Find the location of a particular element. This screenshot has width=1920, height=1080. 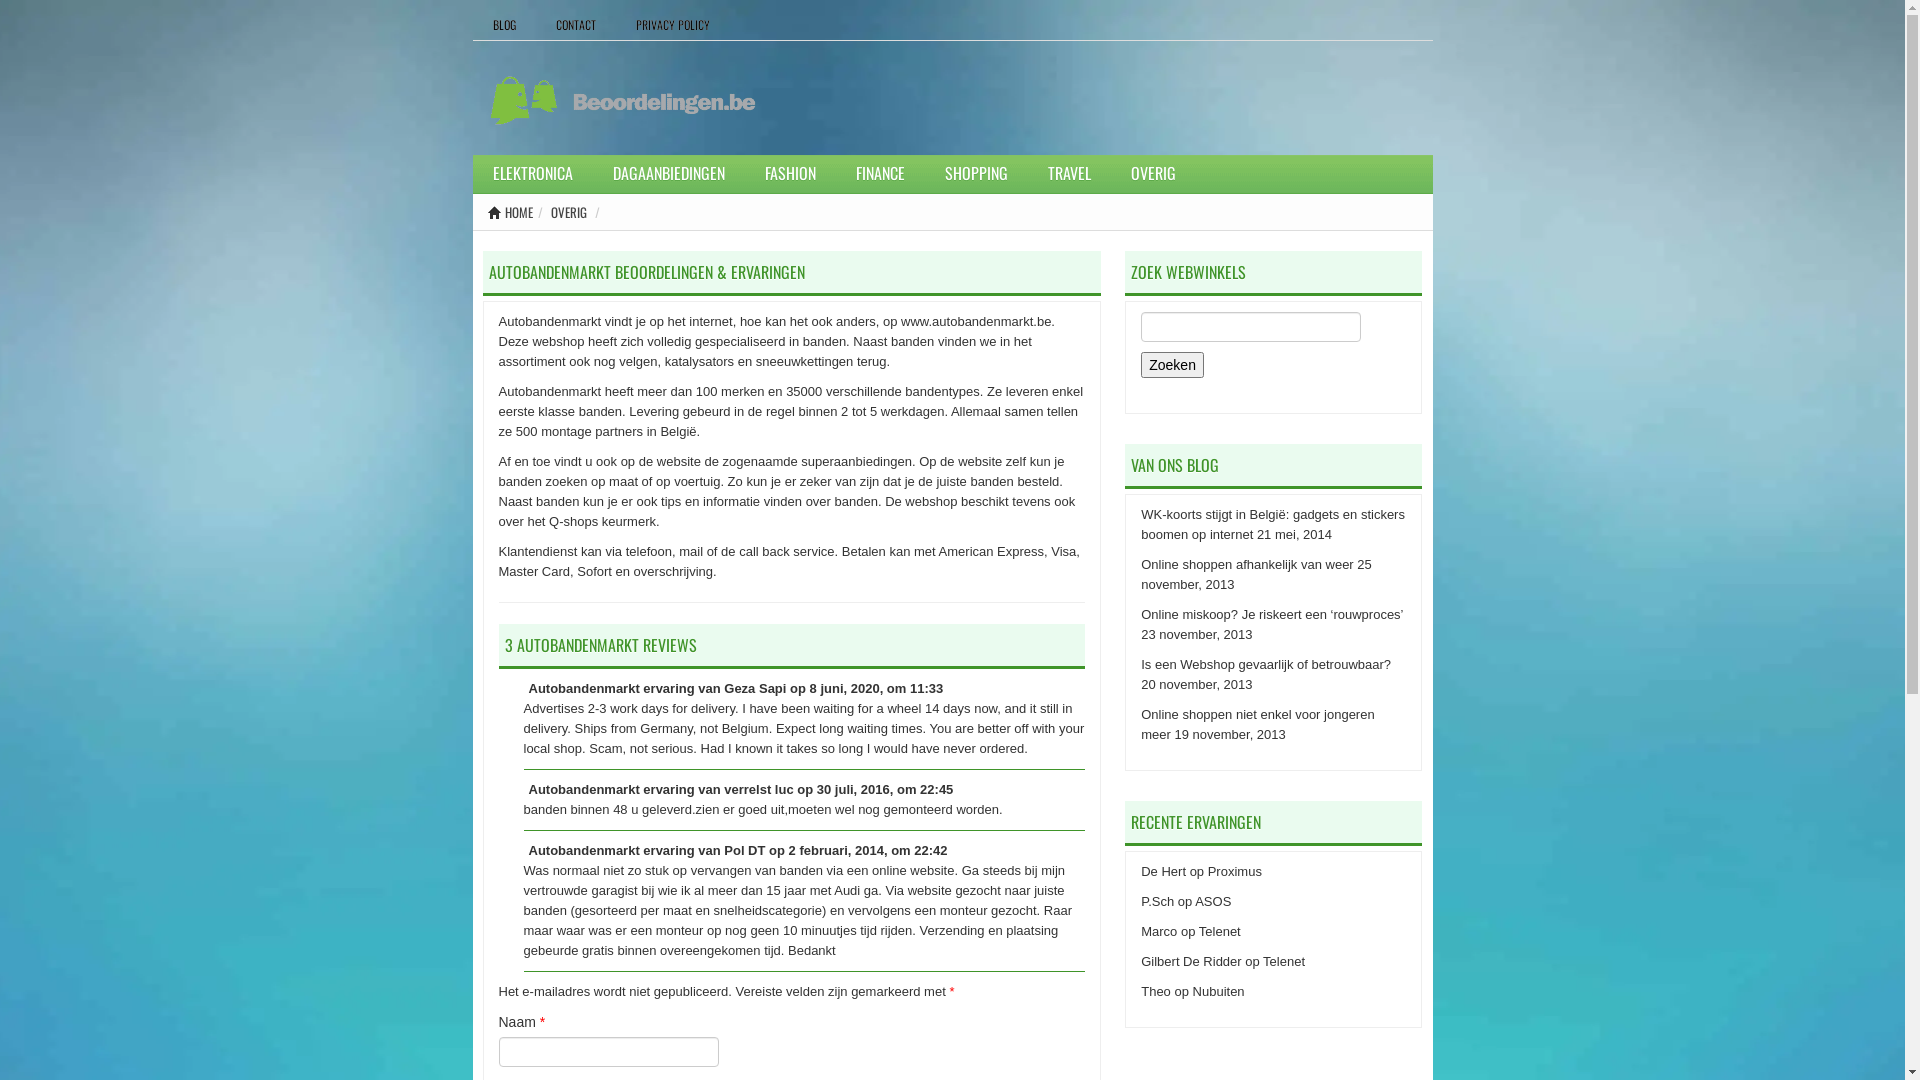

OVERIG is located at coordinates (1152, 173).